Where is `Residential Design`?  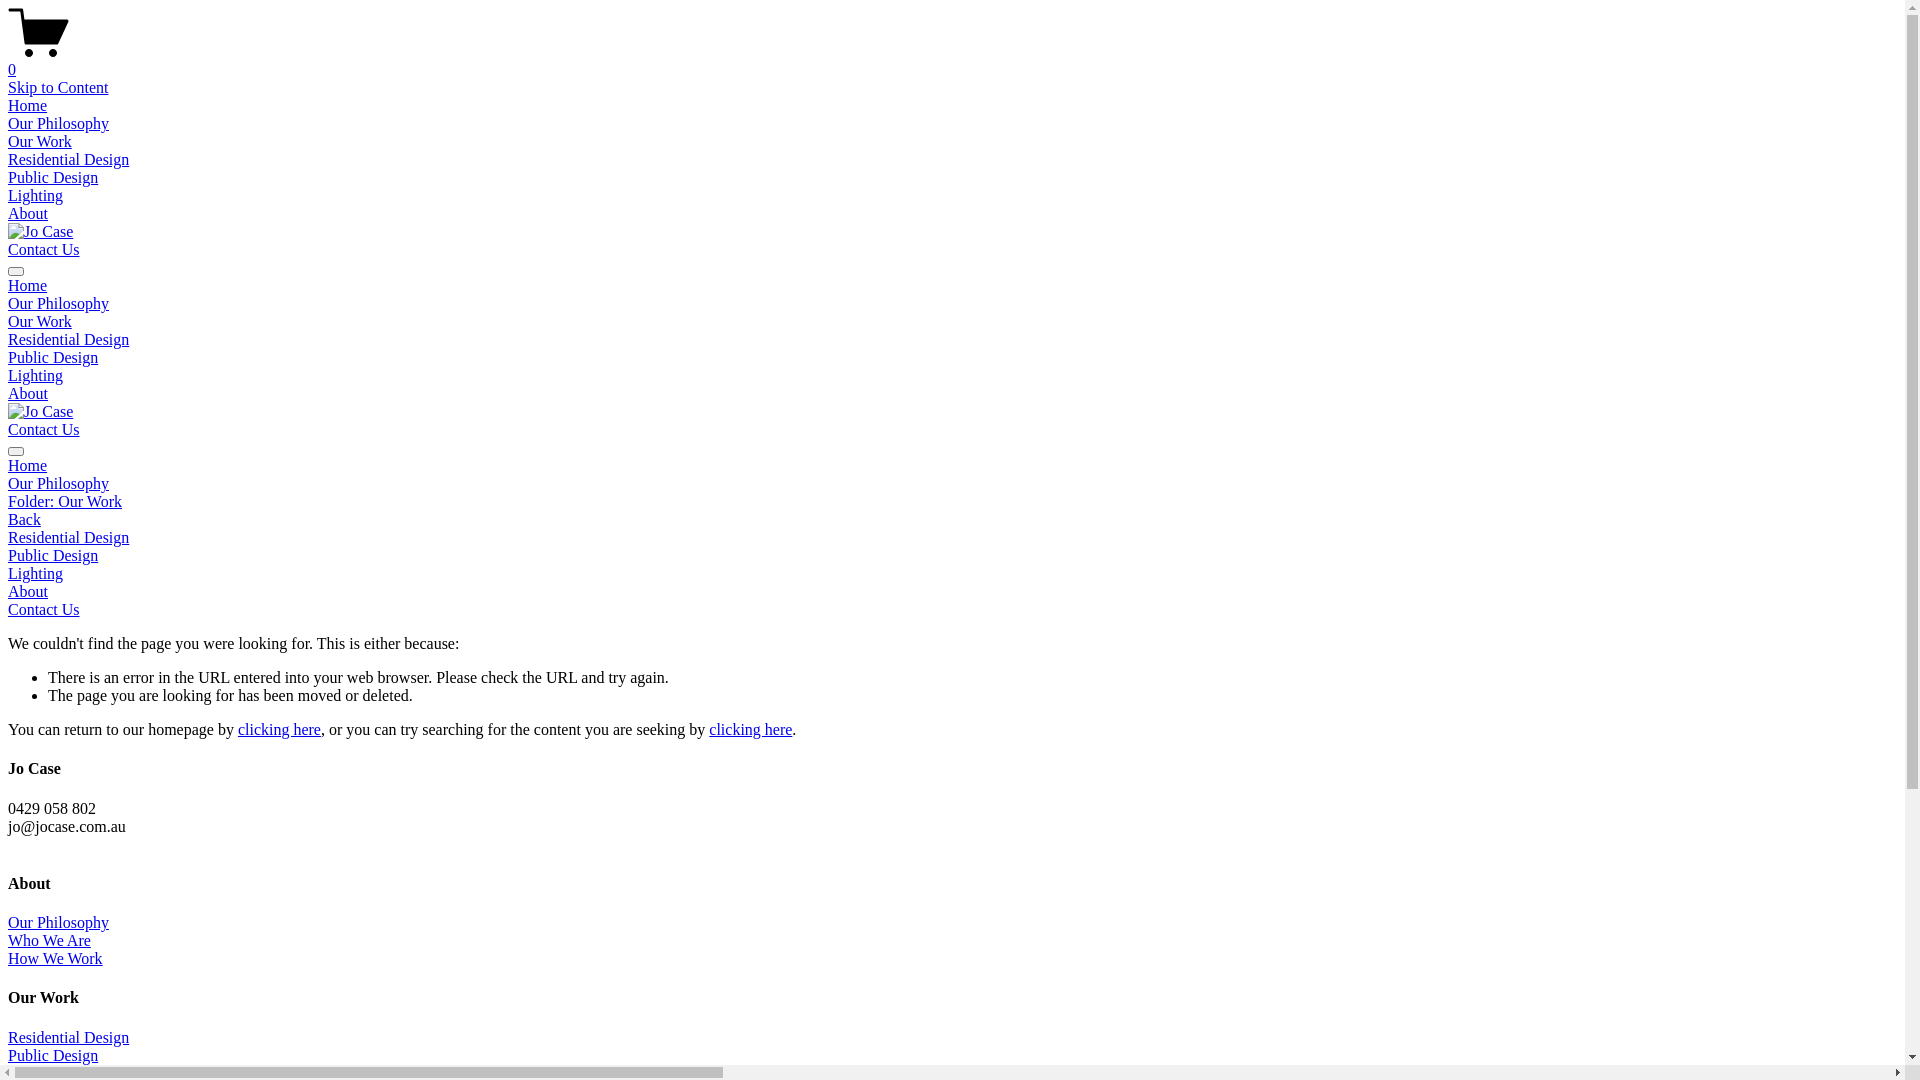
Residential Design is located at coordinates (68, 1038).